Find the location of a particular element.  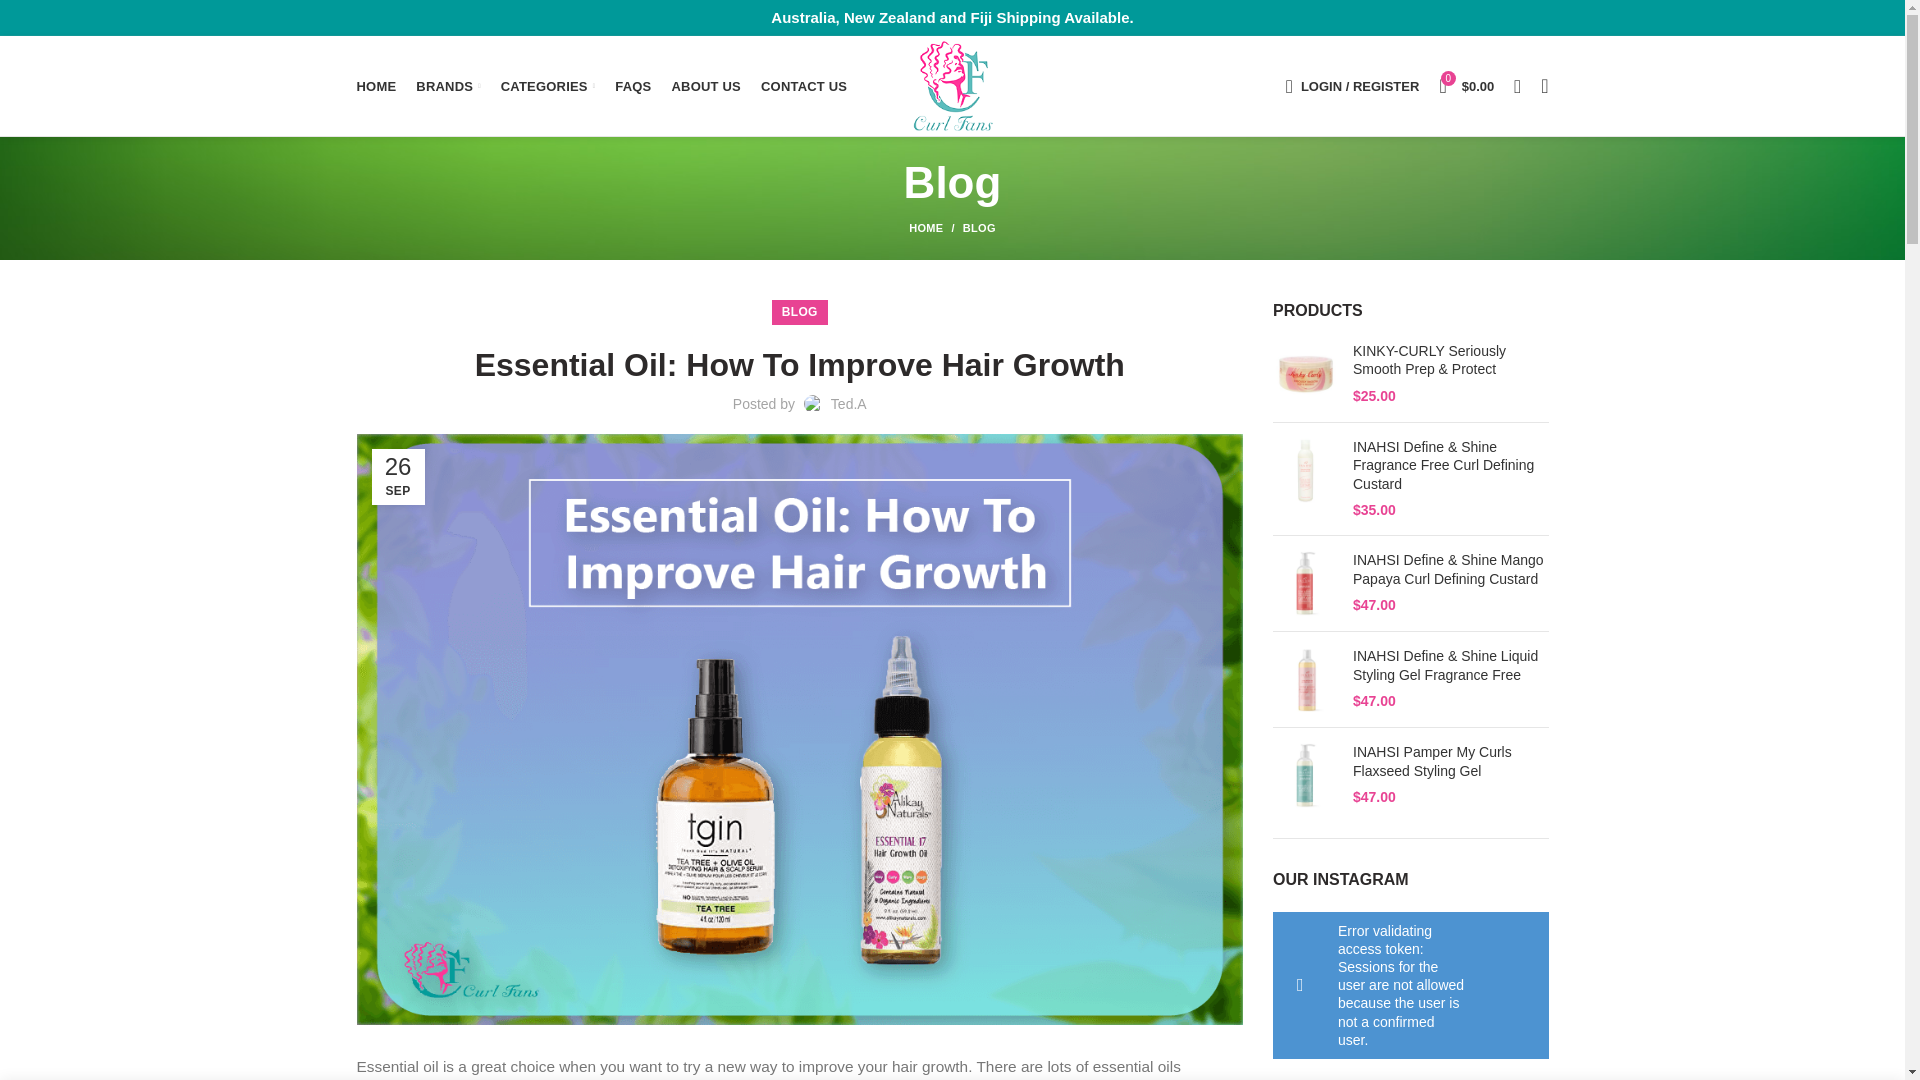

CONTACT US is located at coordinates (803, 85).